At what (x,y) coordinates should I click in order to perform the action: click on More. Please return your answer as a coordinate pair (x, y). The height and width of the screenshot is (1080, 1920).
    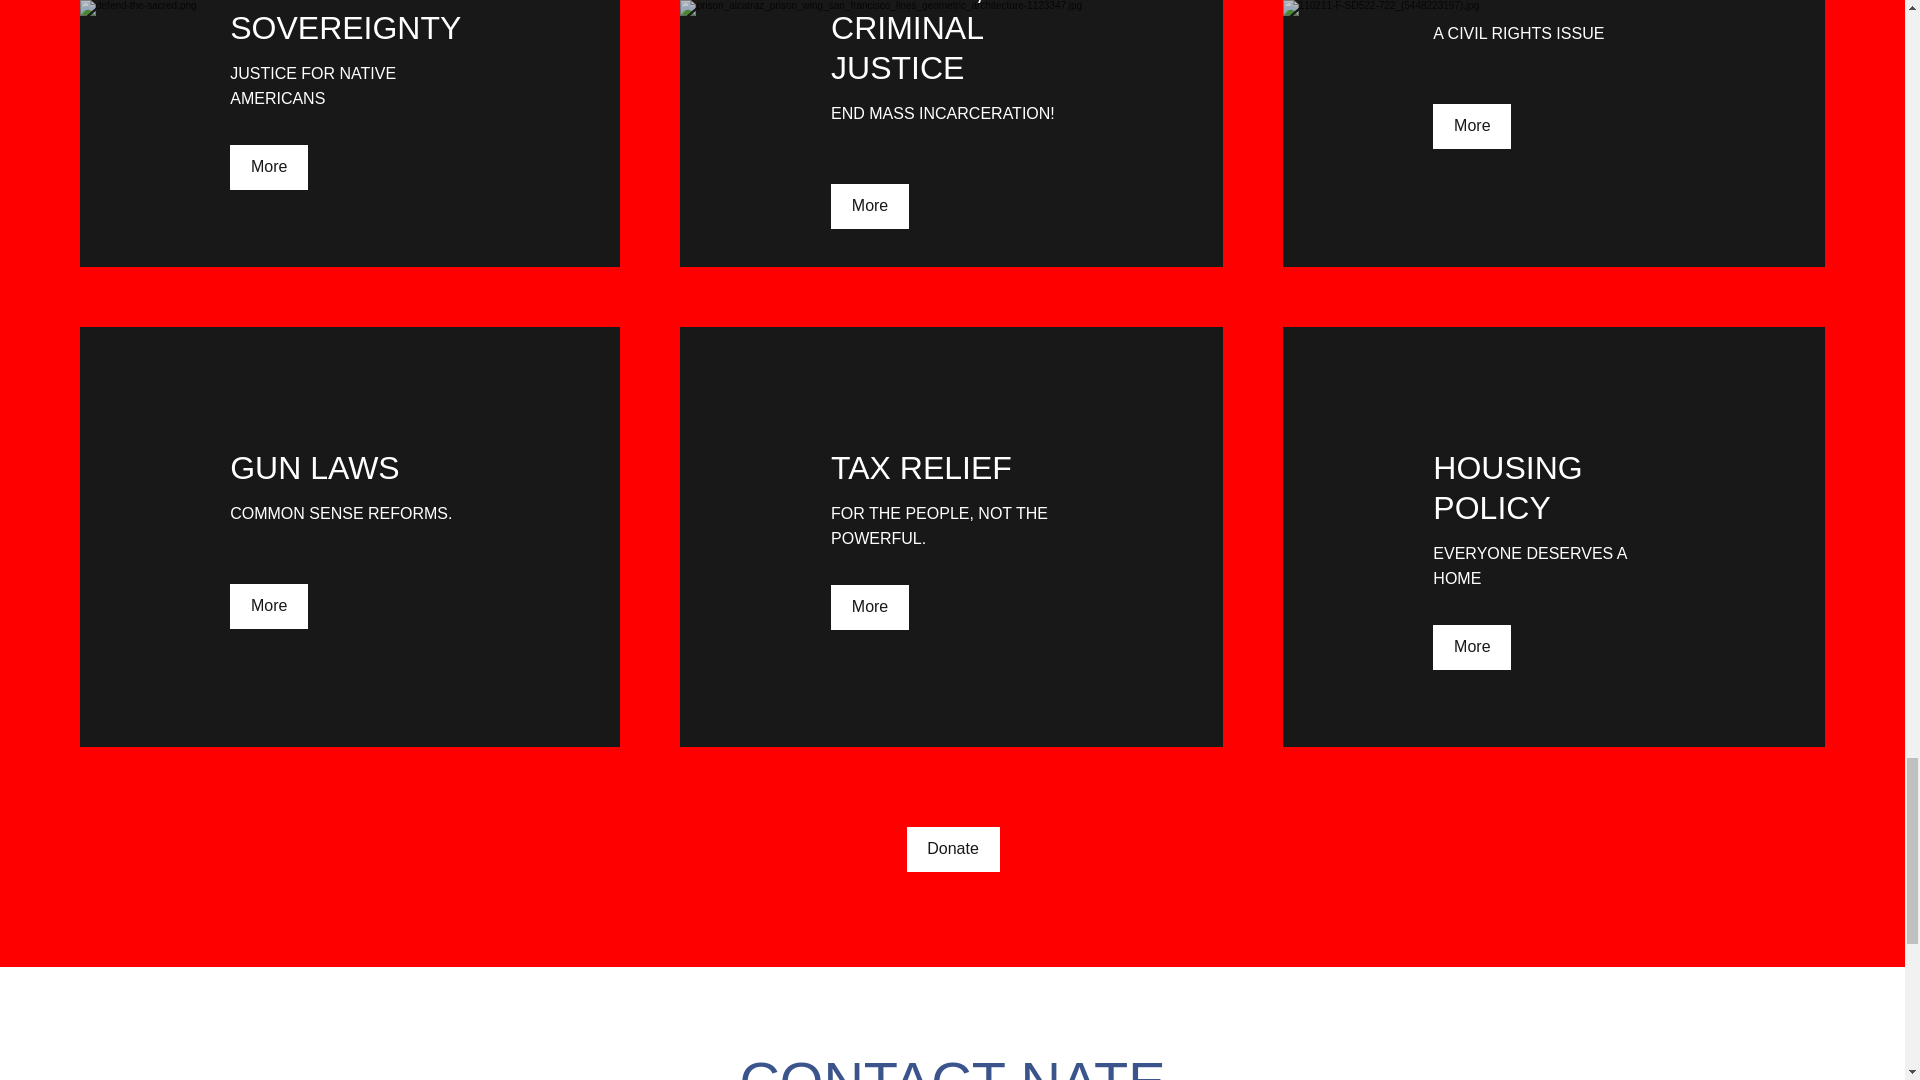
    Looking at the image, I should click on (1472, 647).